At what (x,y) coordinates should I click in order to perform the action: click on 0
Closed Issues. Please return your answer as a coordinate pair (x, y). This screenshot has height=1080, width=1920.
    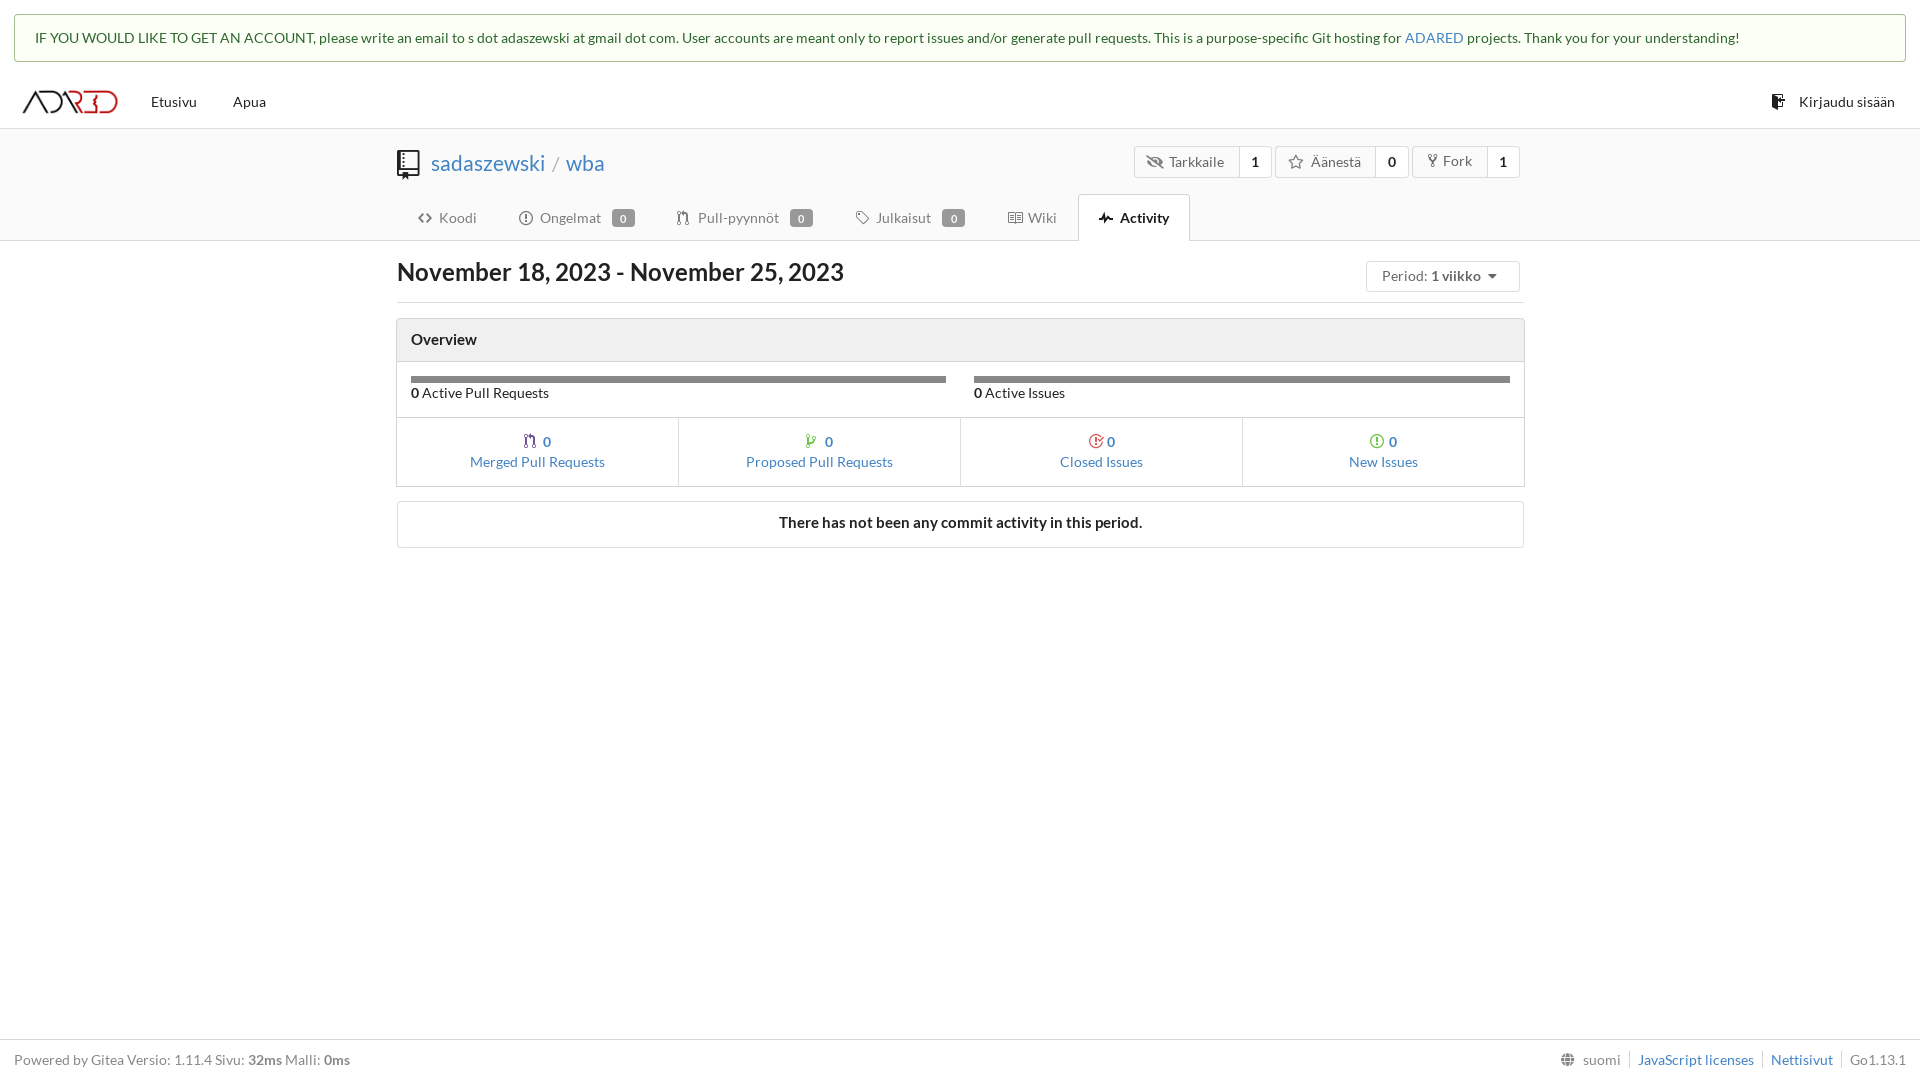
    Looking at the image, I should click on (1101, 452).